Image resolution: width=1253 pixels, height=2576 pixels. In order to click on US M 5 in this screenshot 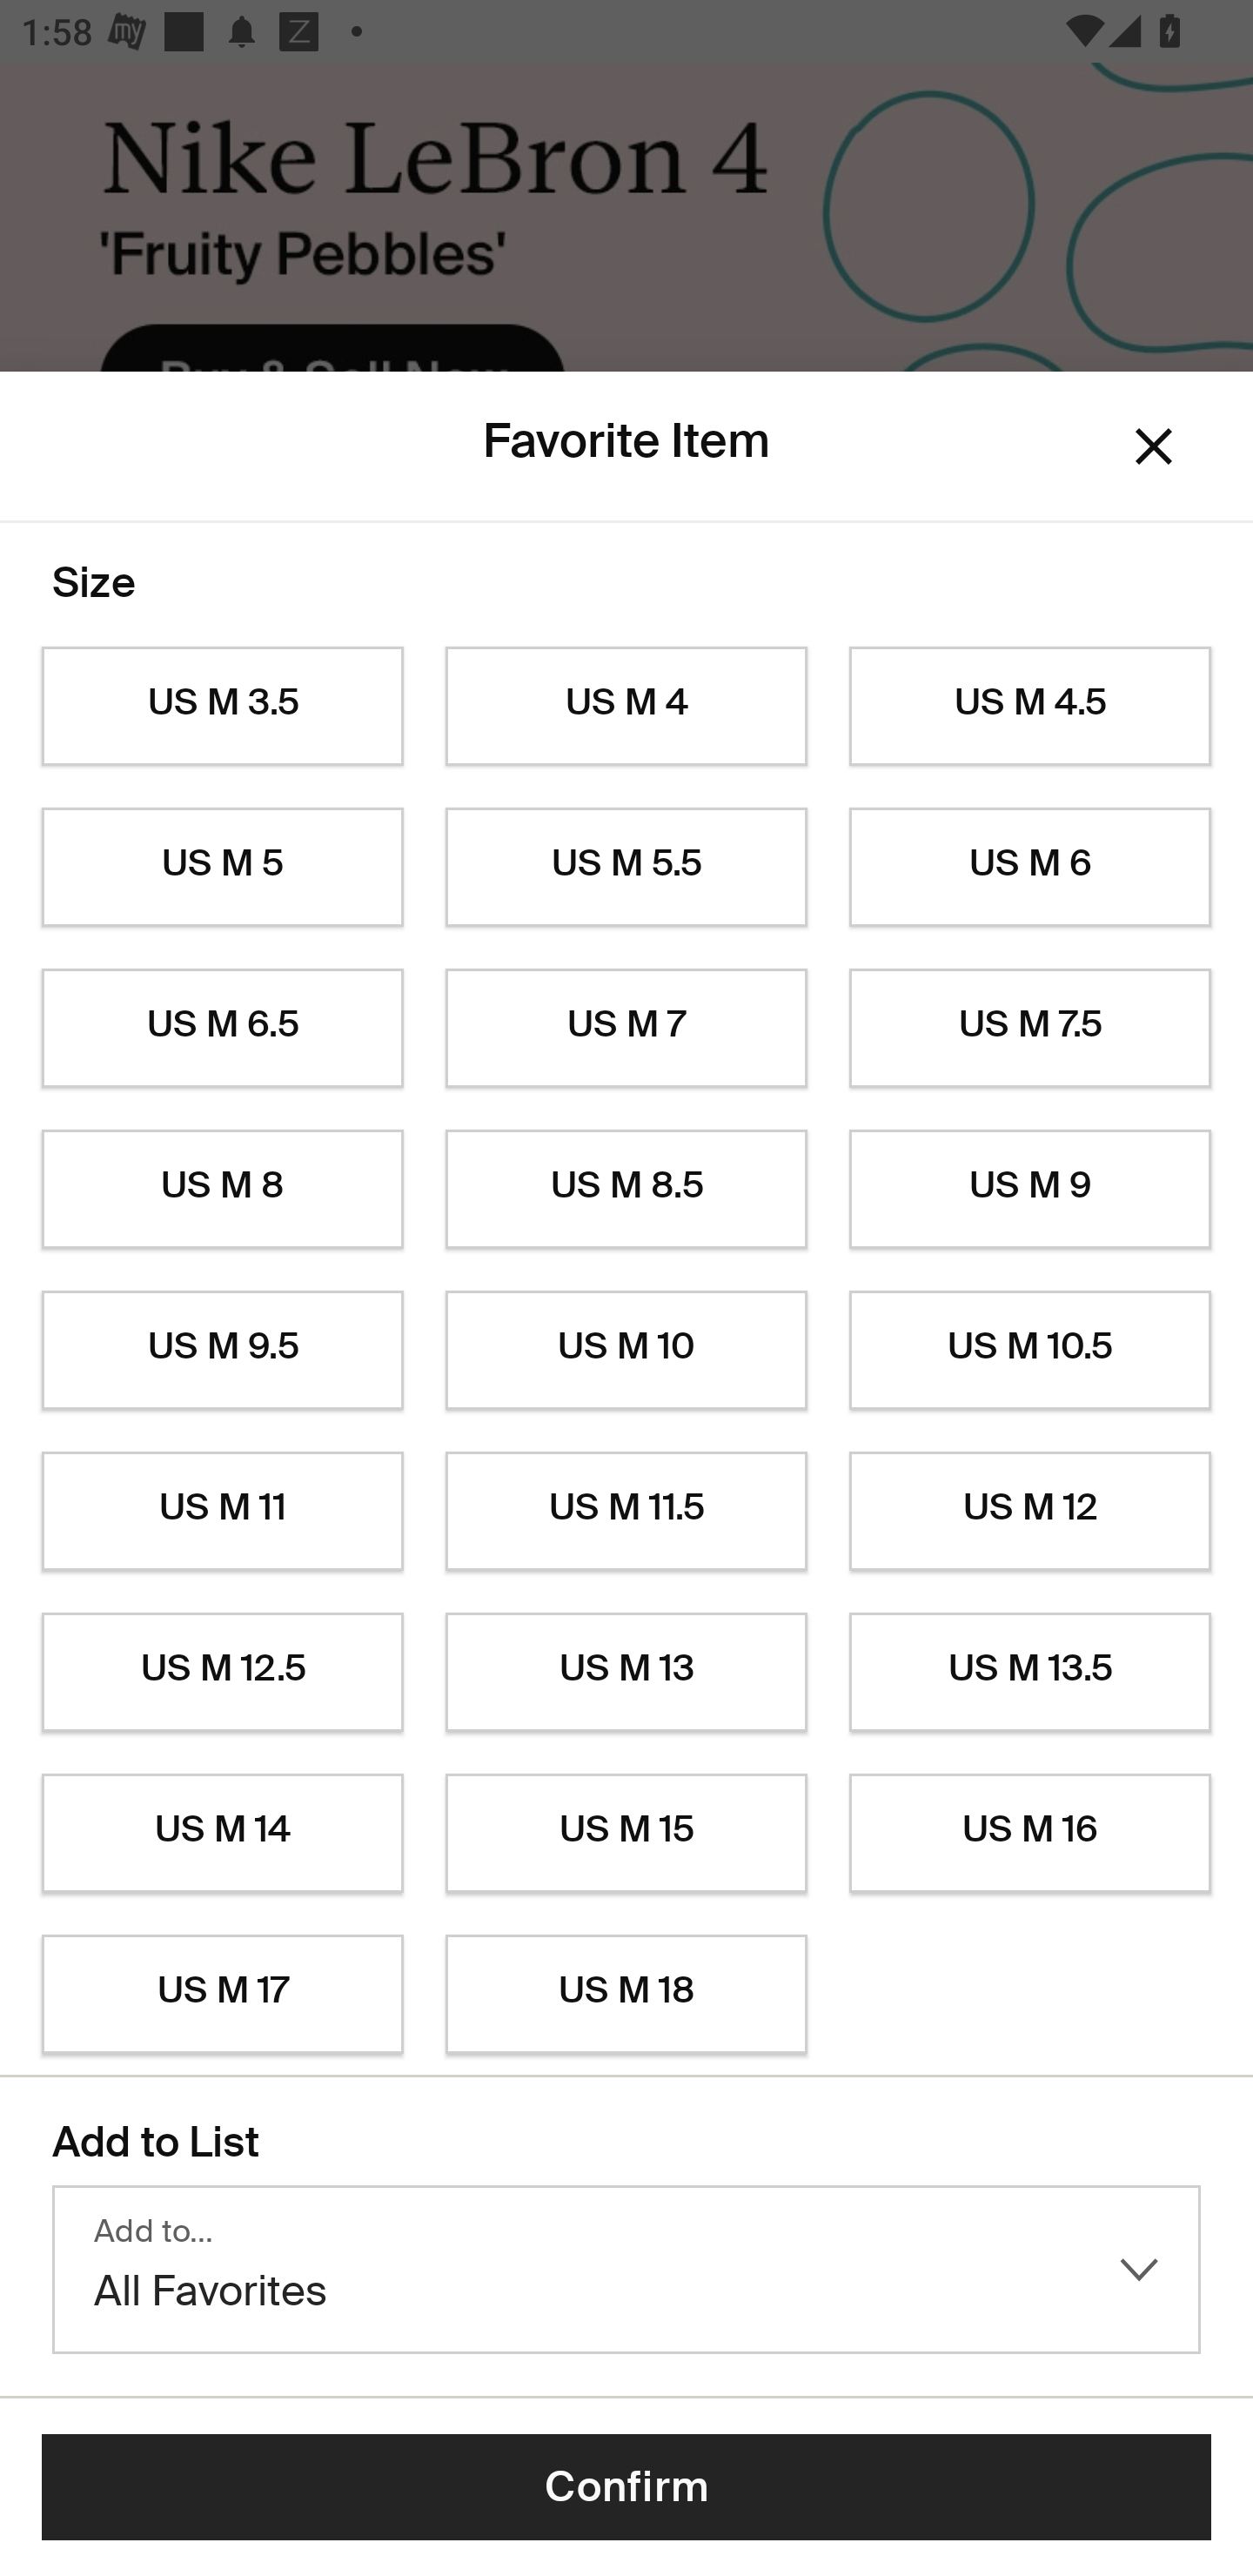, I will do `click(222, 867)`.